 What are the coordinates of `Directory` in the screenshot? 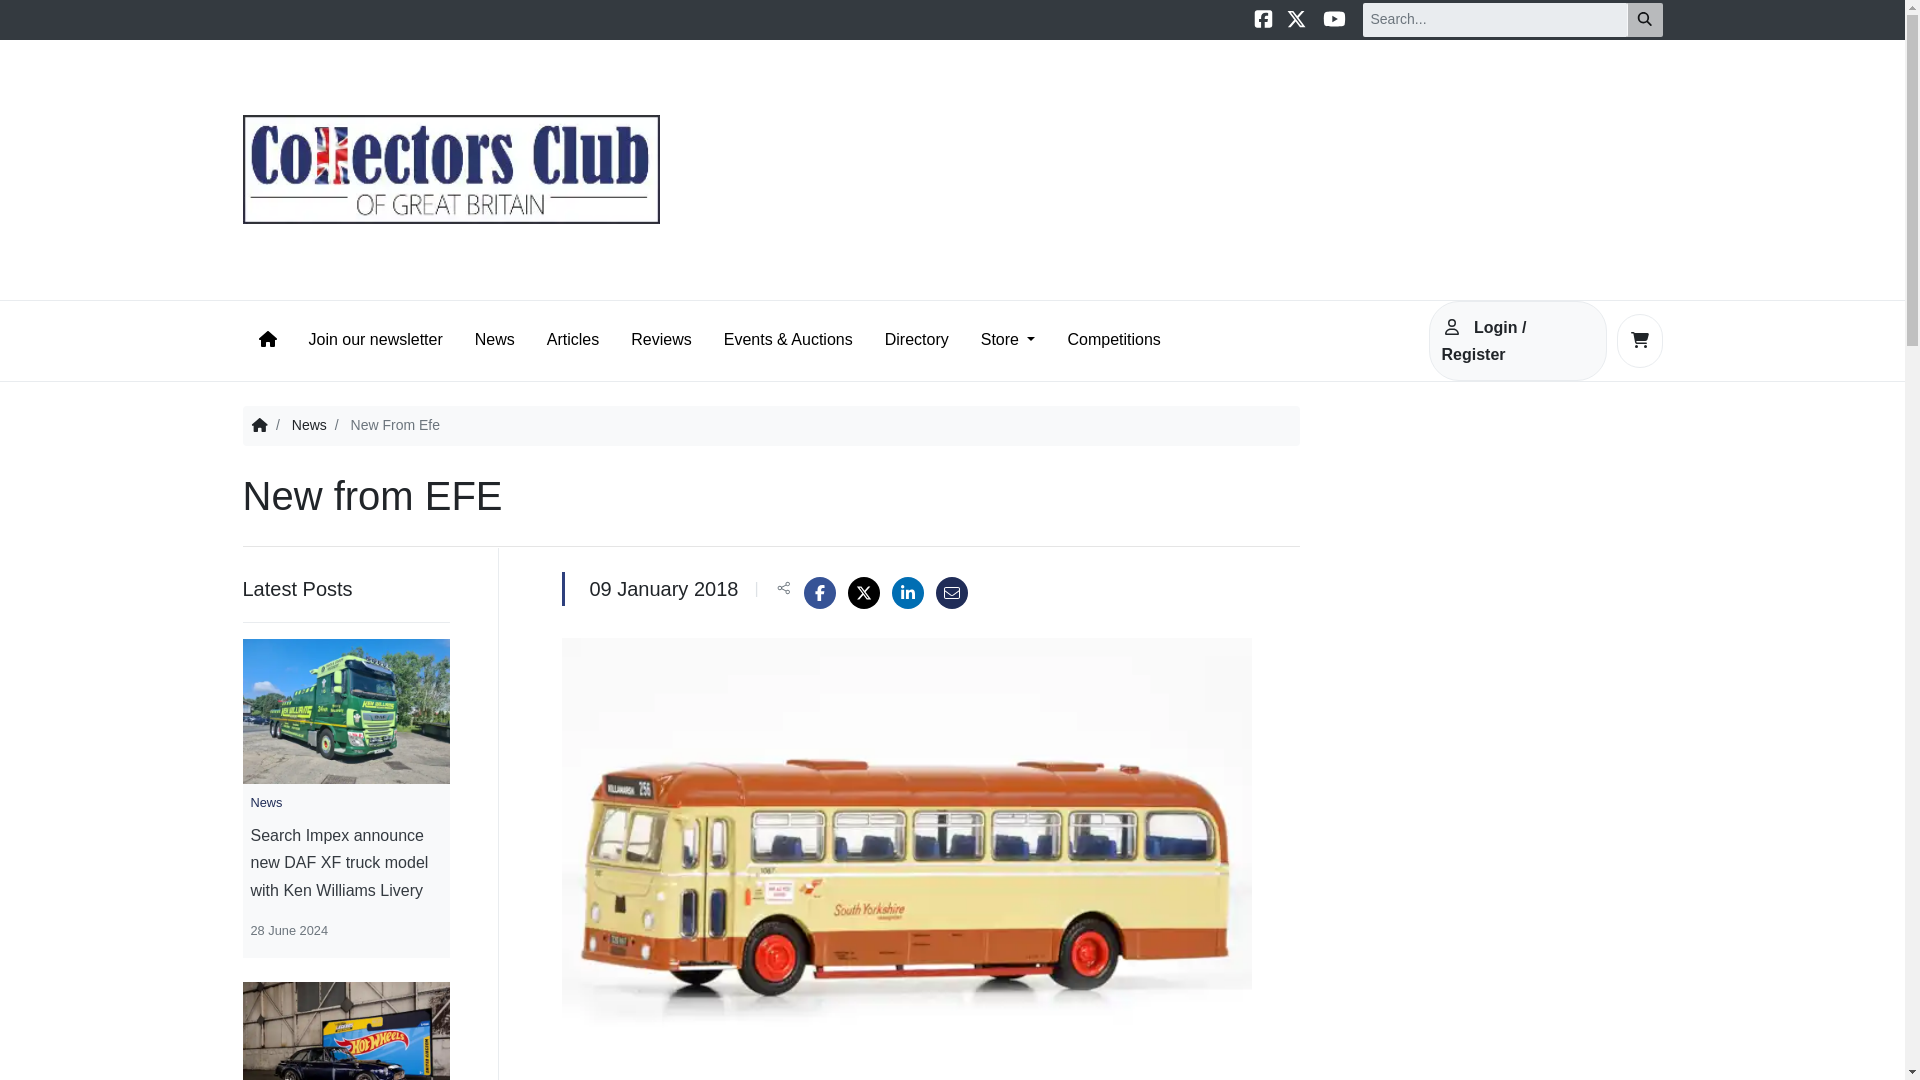 It's located at (916, 340).